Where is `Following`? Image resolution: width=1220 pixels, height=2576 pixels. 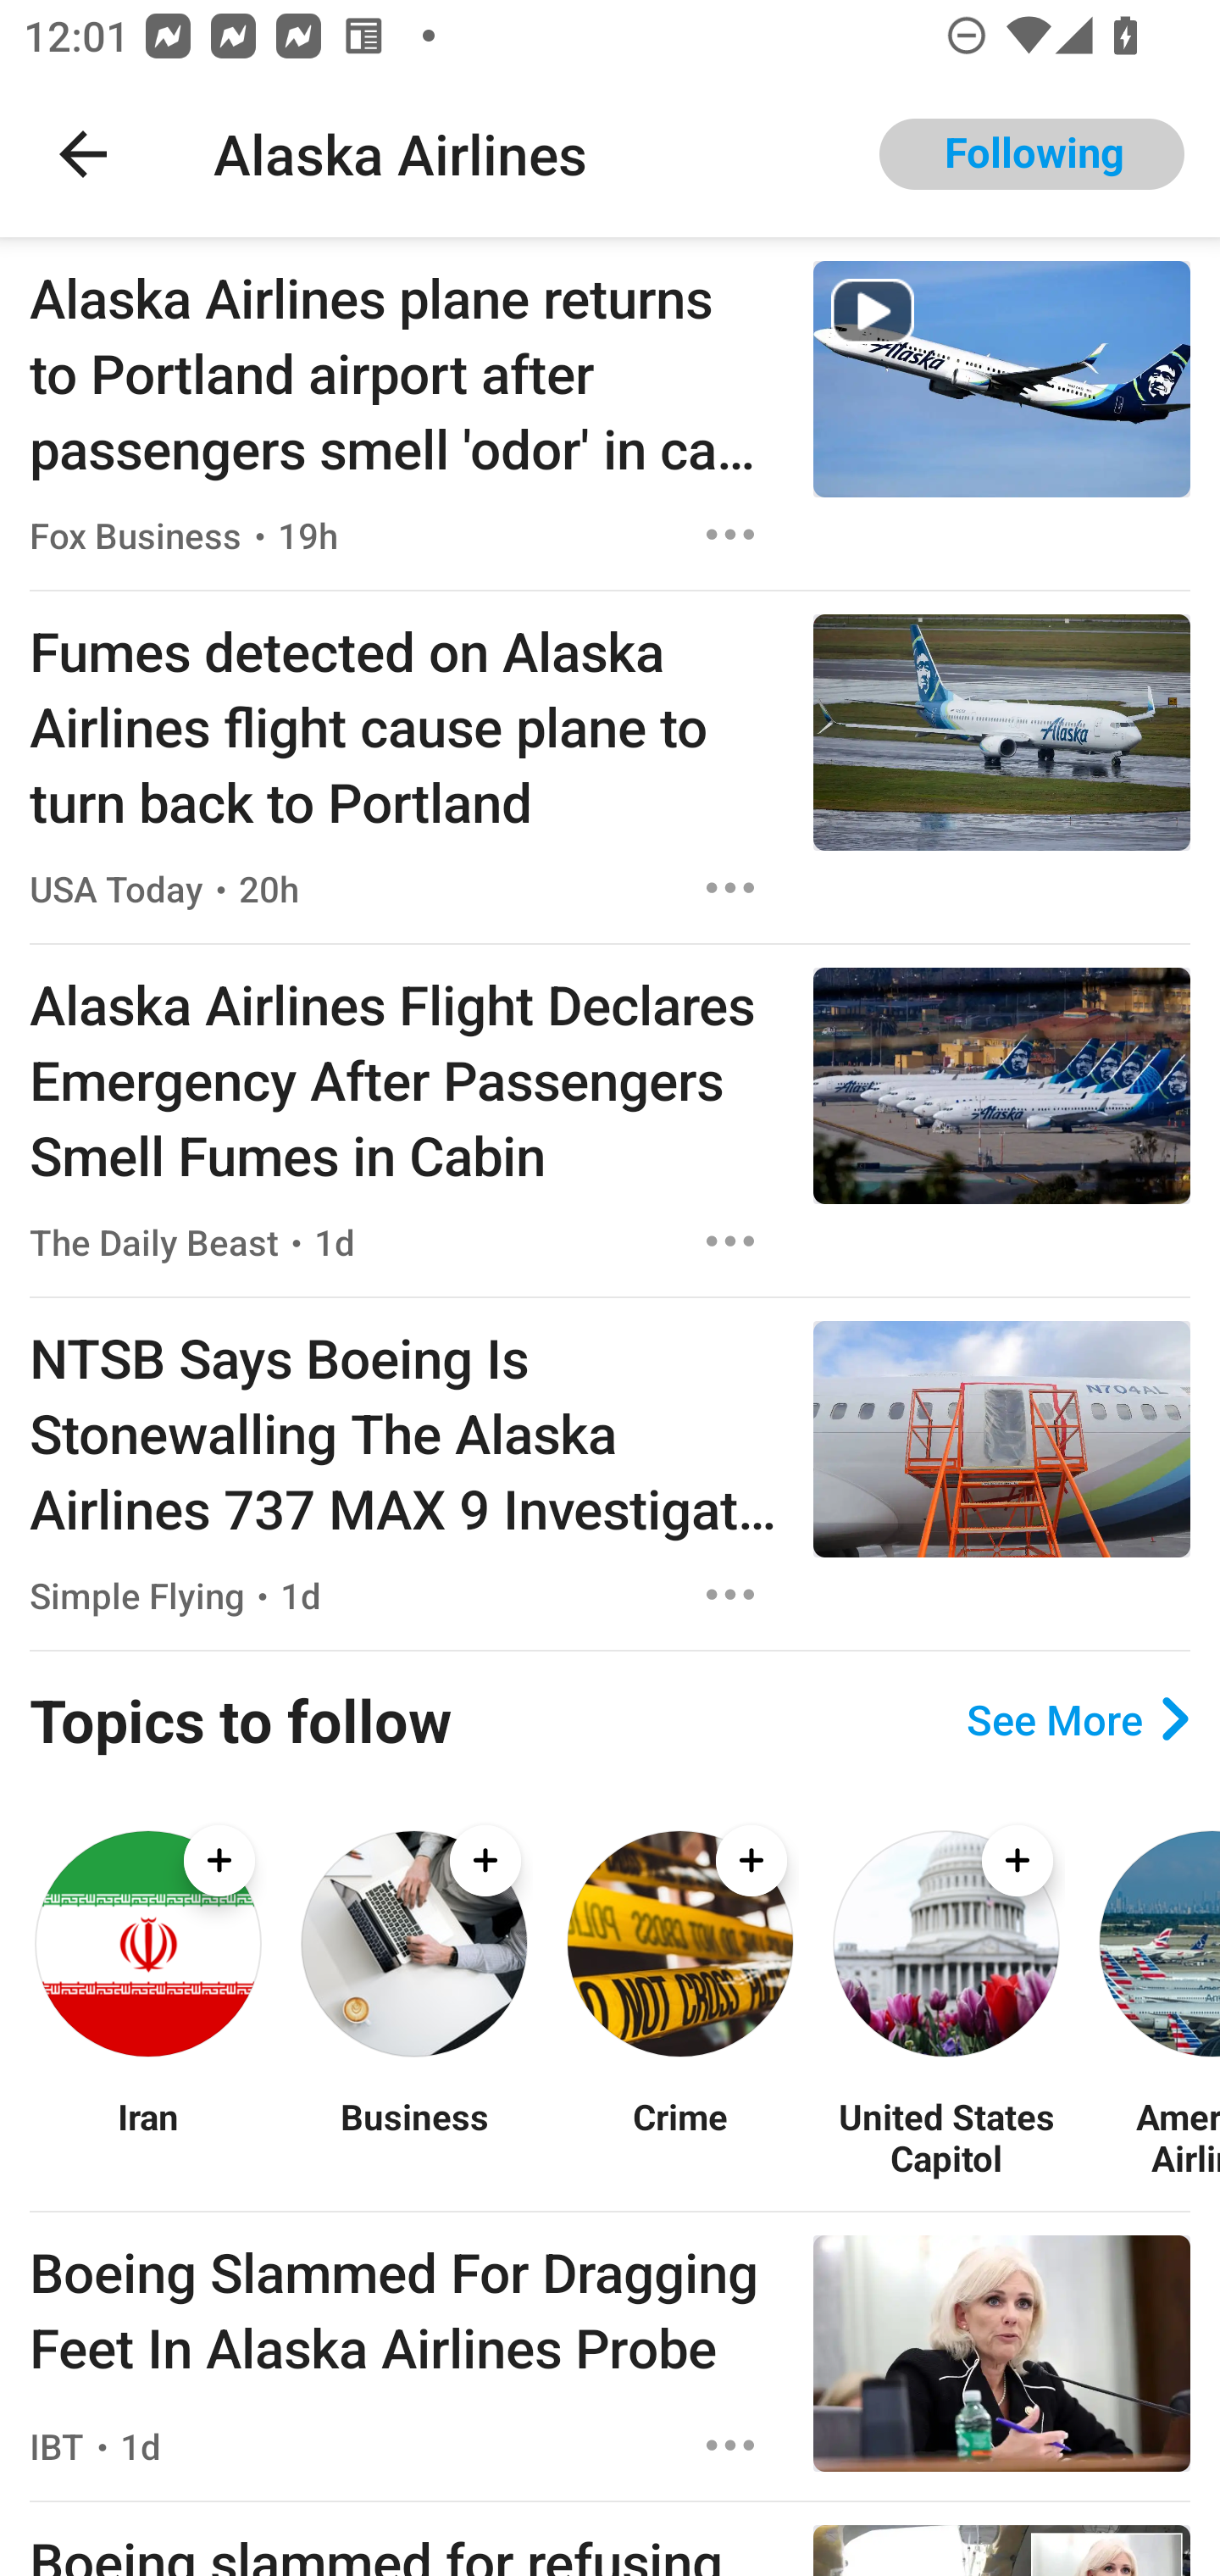
Following is located at coordinates (1032, 154).